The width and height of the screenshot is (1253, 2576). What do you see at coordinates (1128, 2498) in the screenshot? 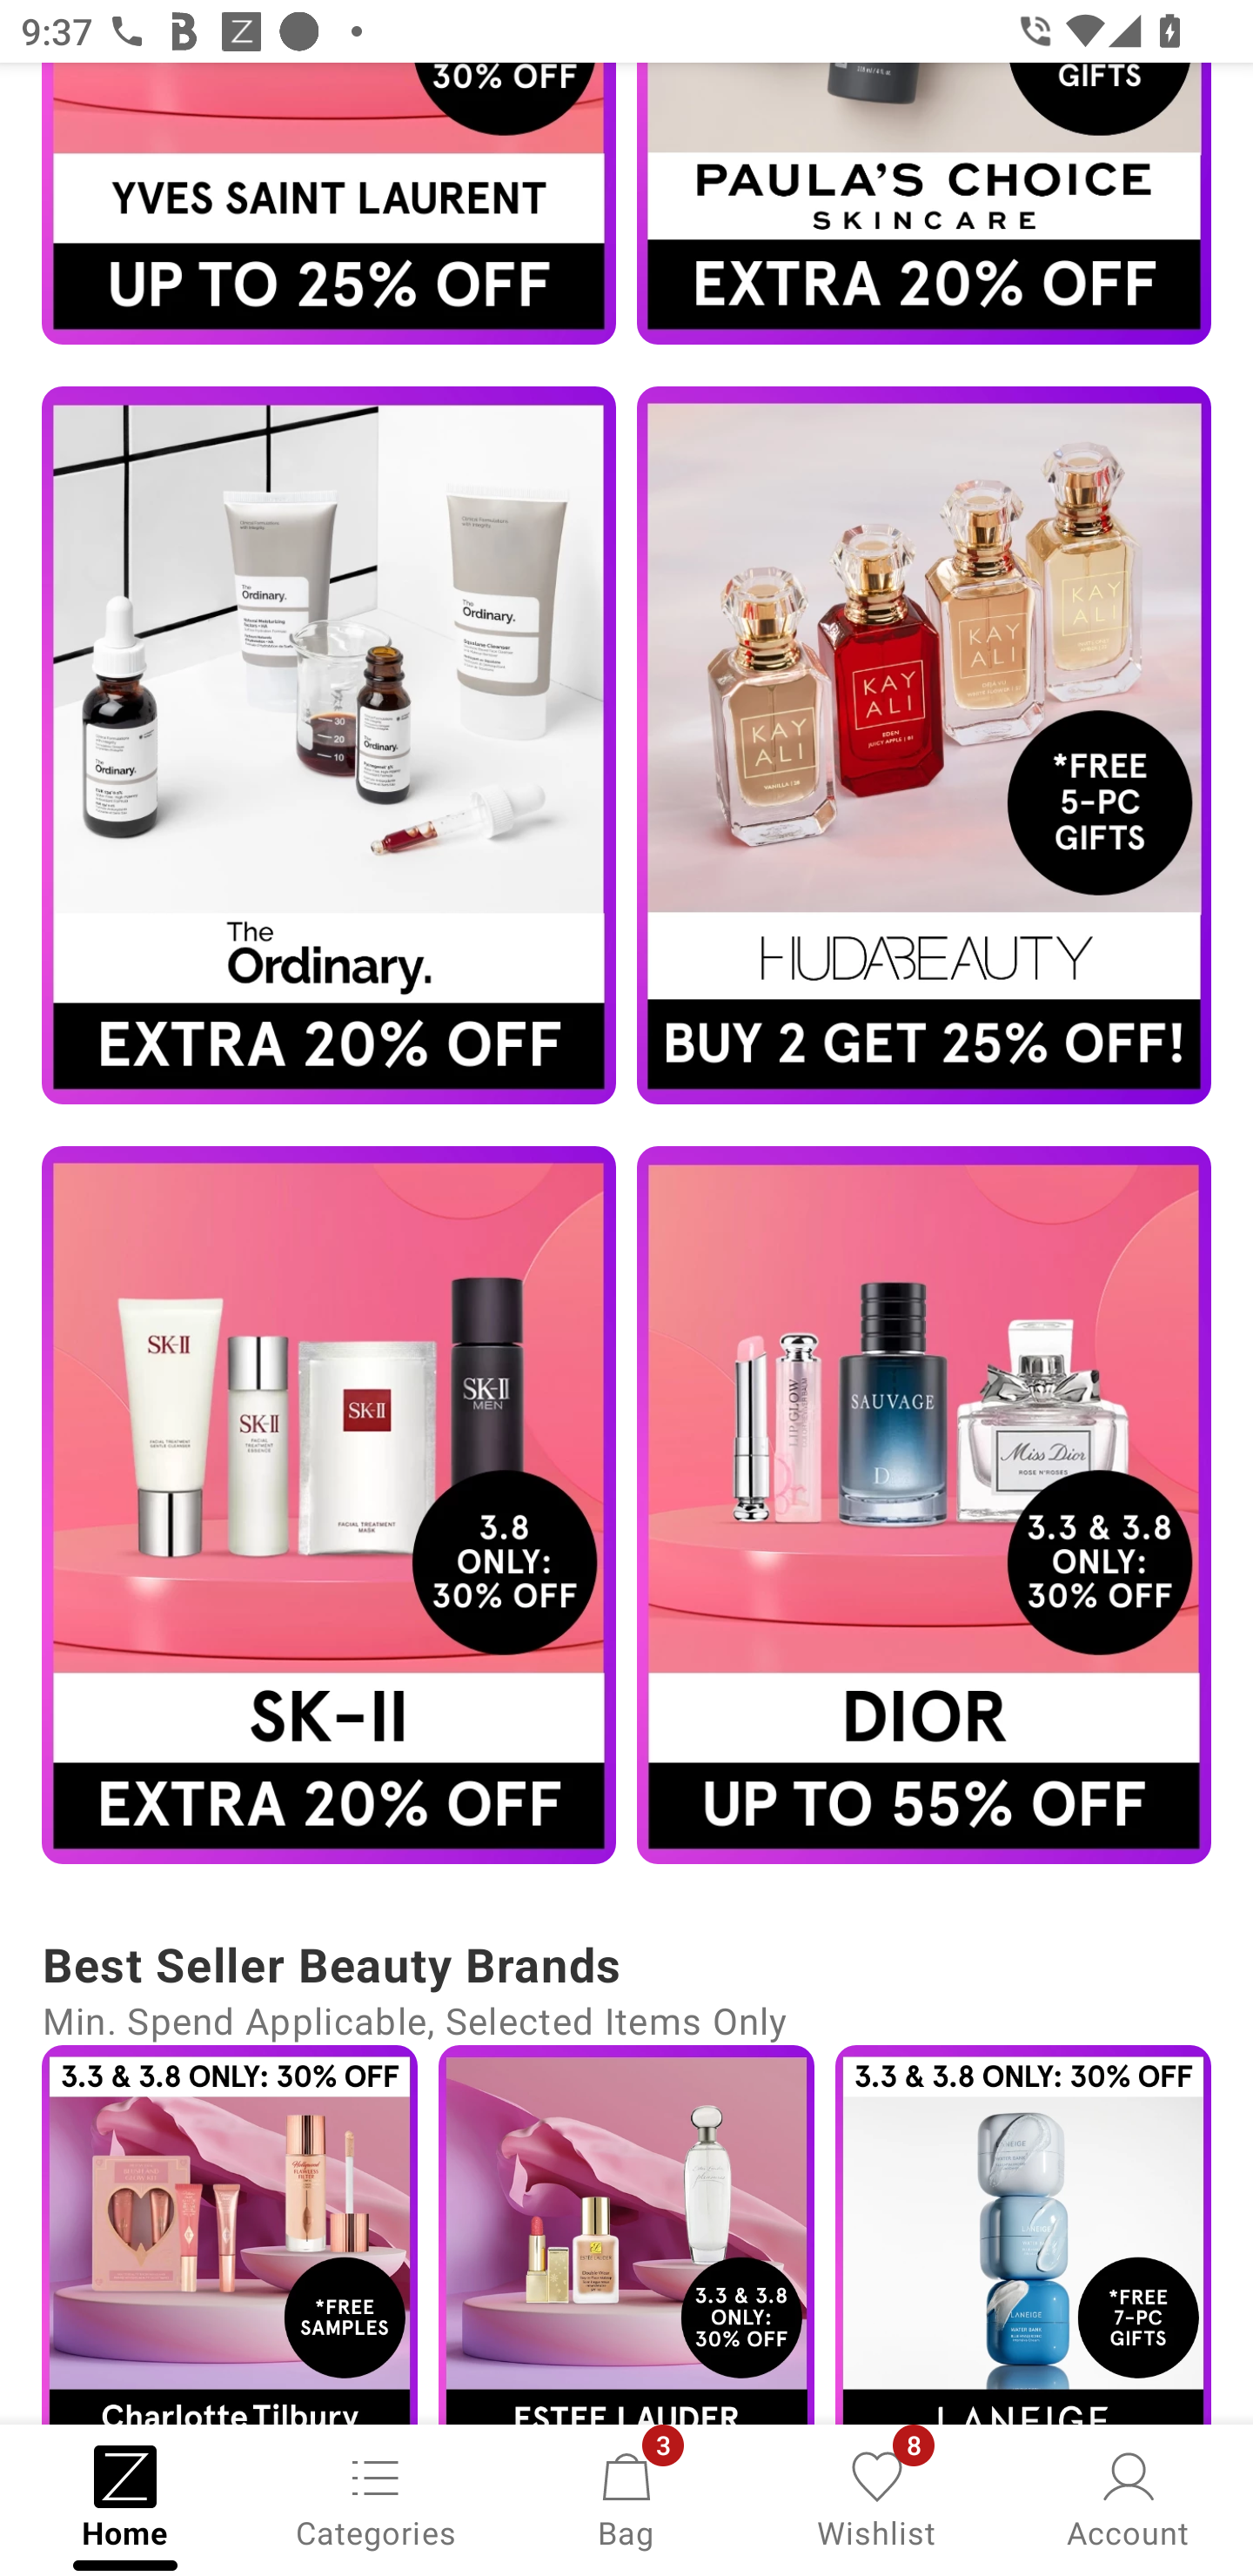
I see `Account` at bounding box center [1128, 2498].